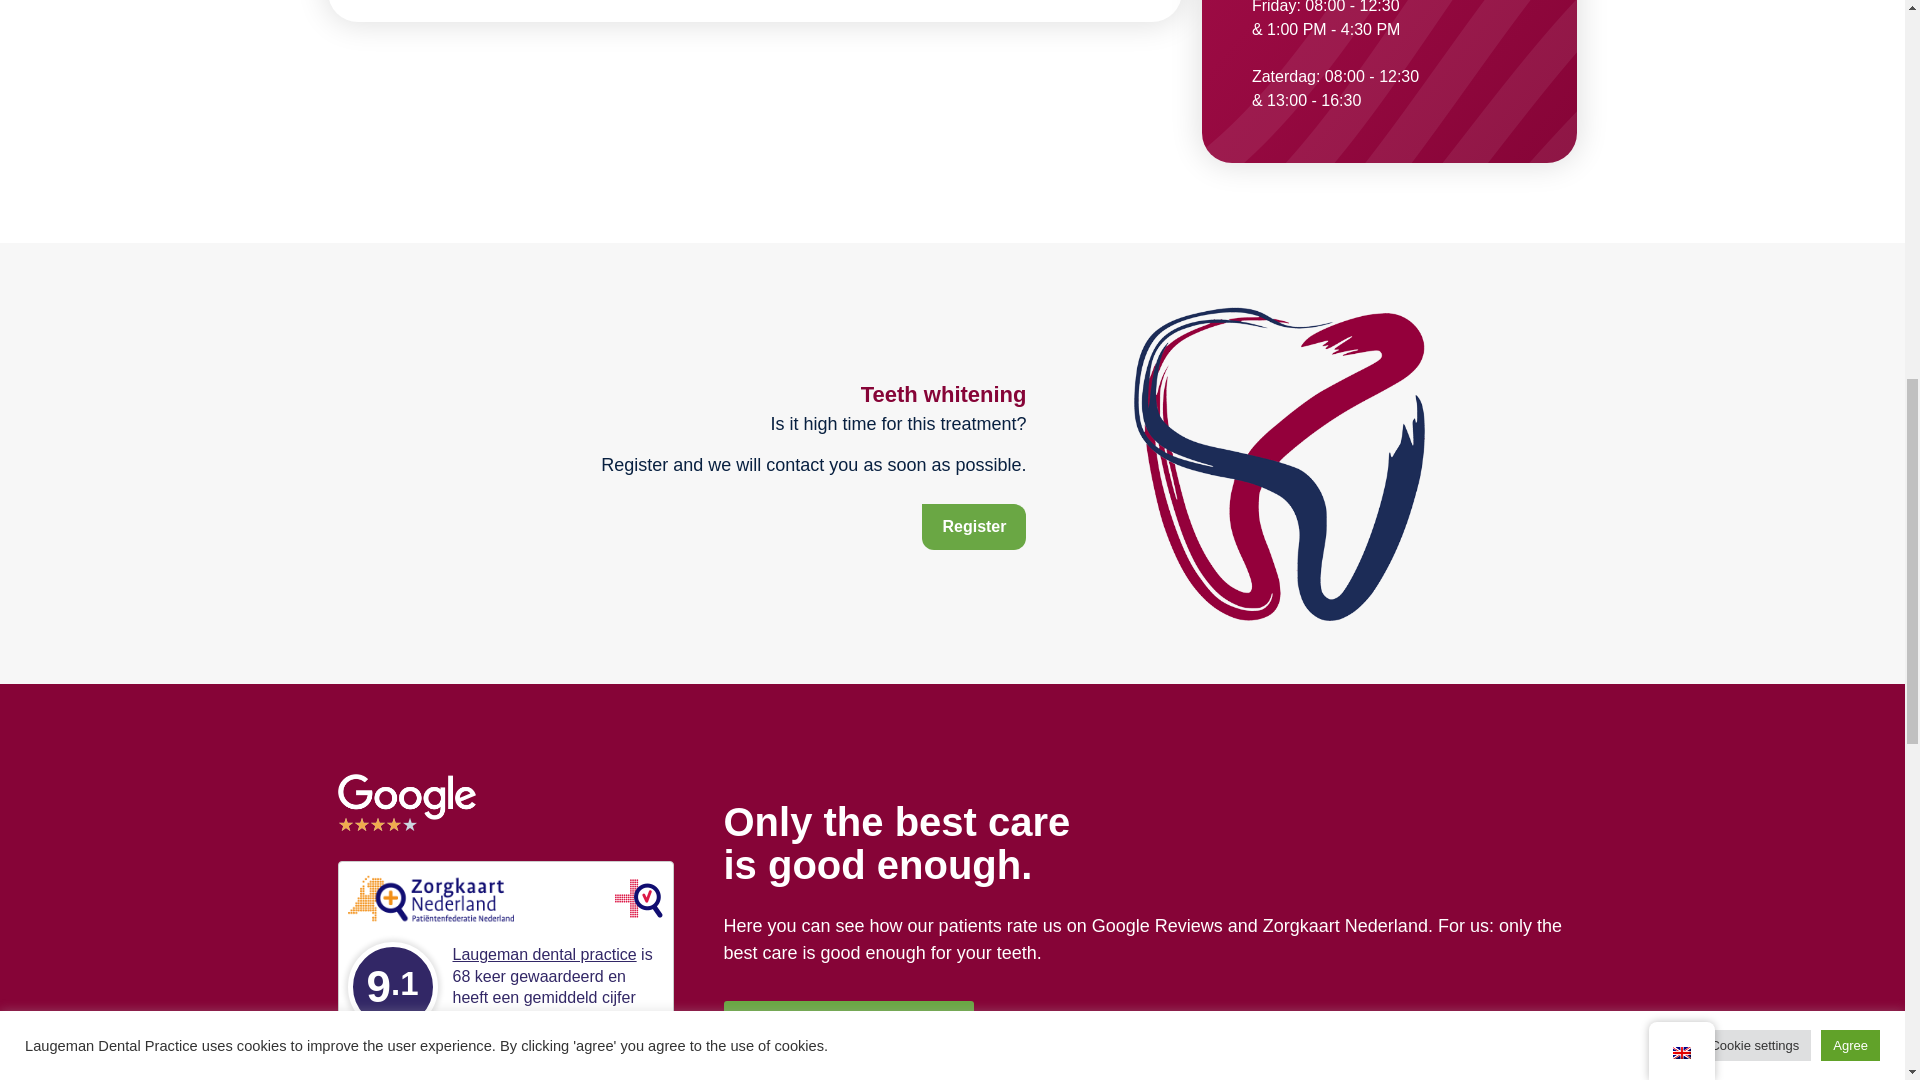 The image size is (1920, 1080). What do you see at coordinates (543, 954) in the screenshot?
I see `Laugeman dental practice` at bounding box center [543, 954].